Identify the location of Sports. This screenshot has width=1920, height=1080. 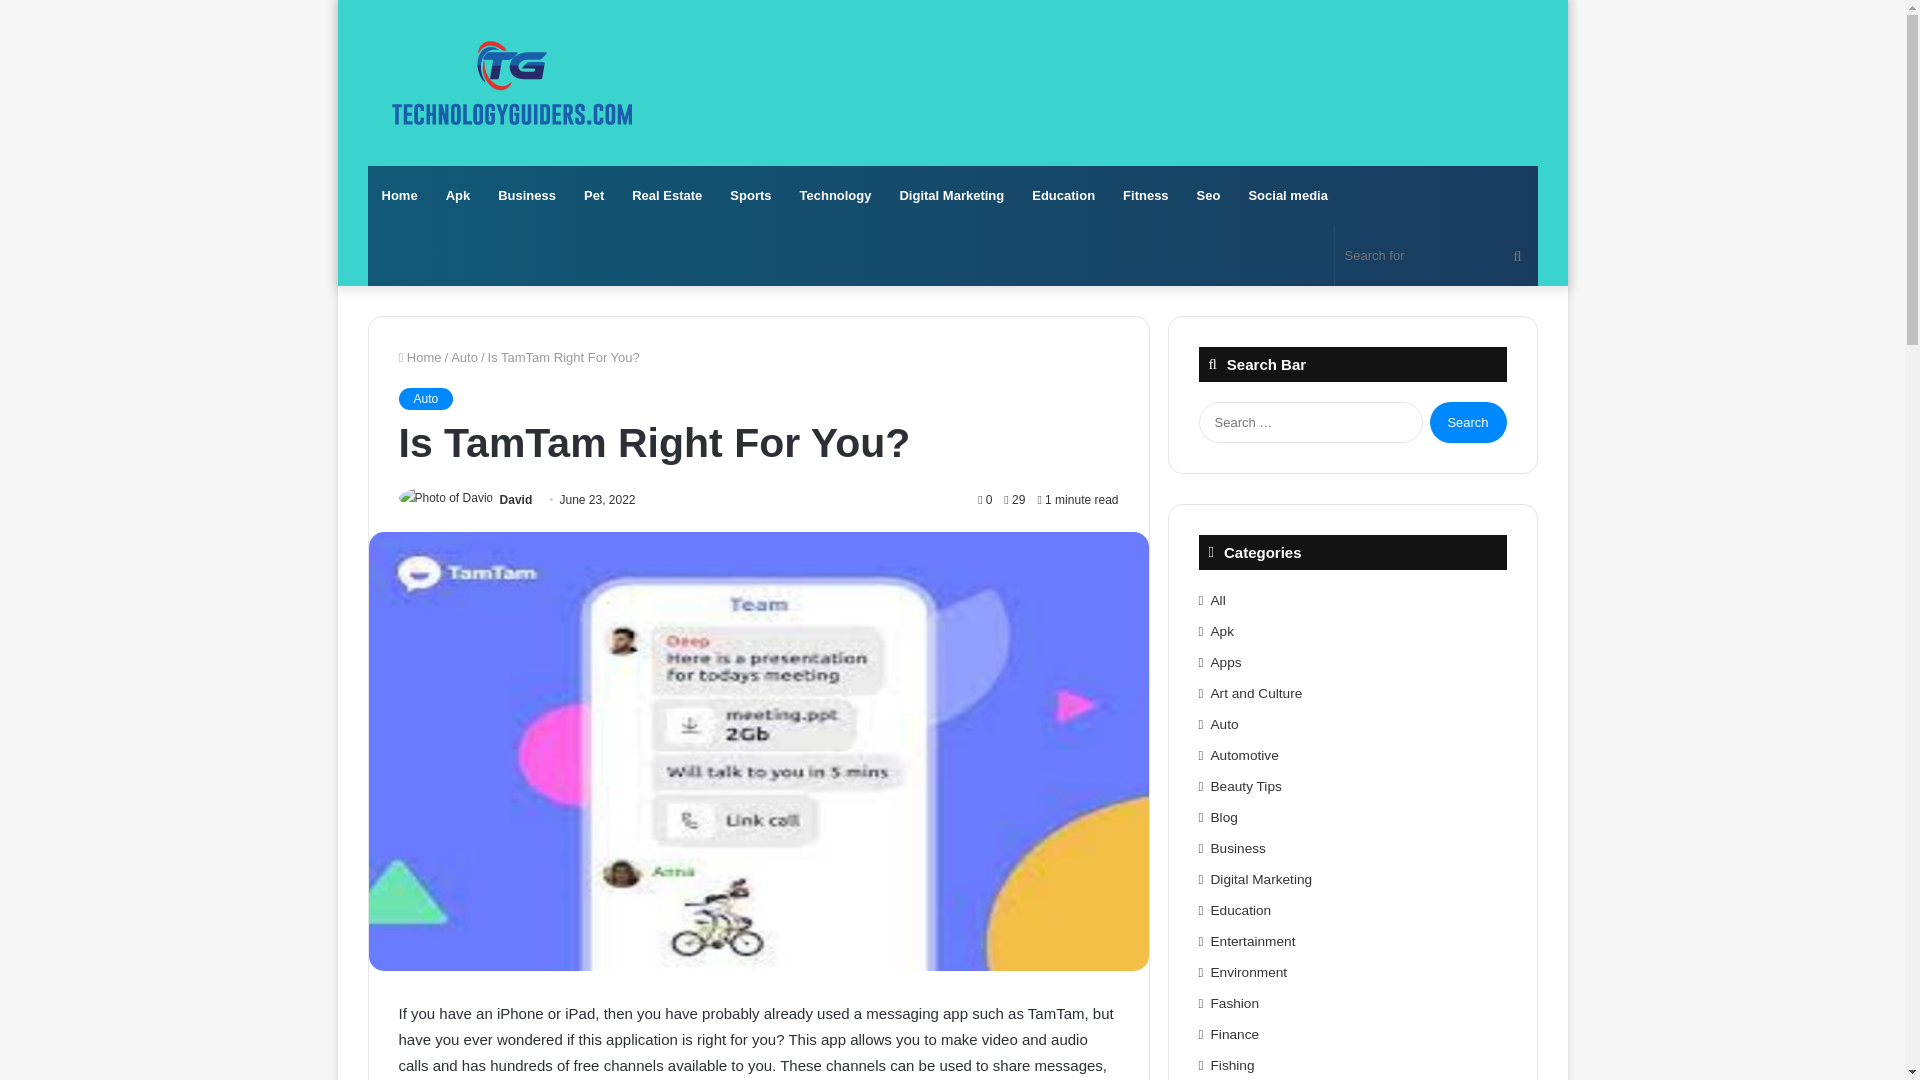
(750, 196).